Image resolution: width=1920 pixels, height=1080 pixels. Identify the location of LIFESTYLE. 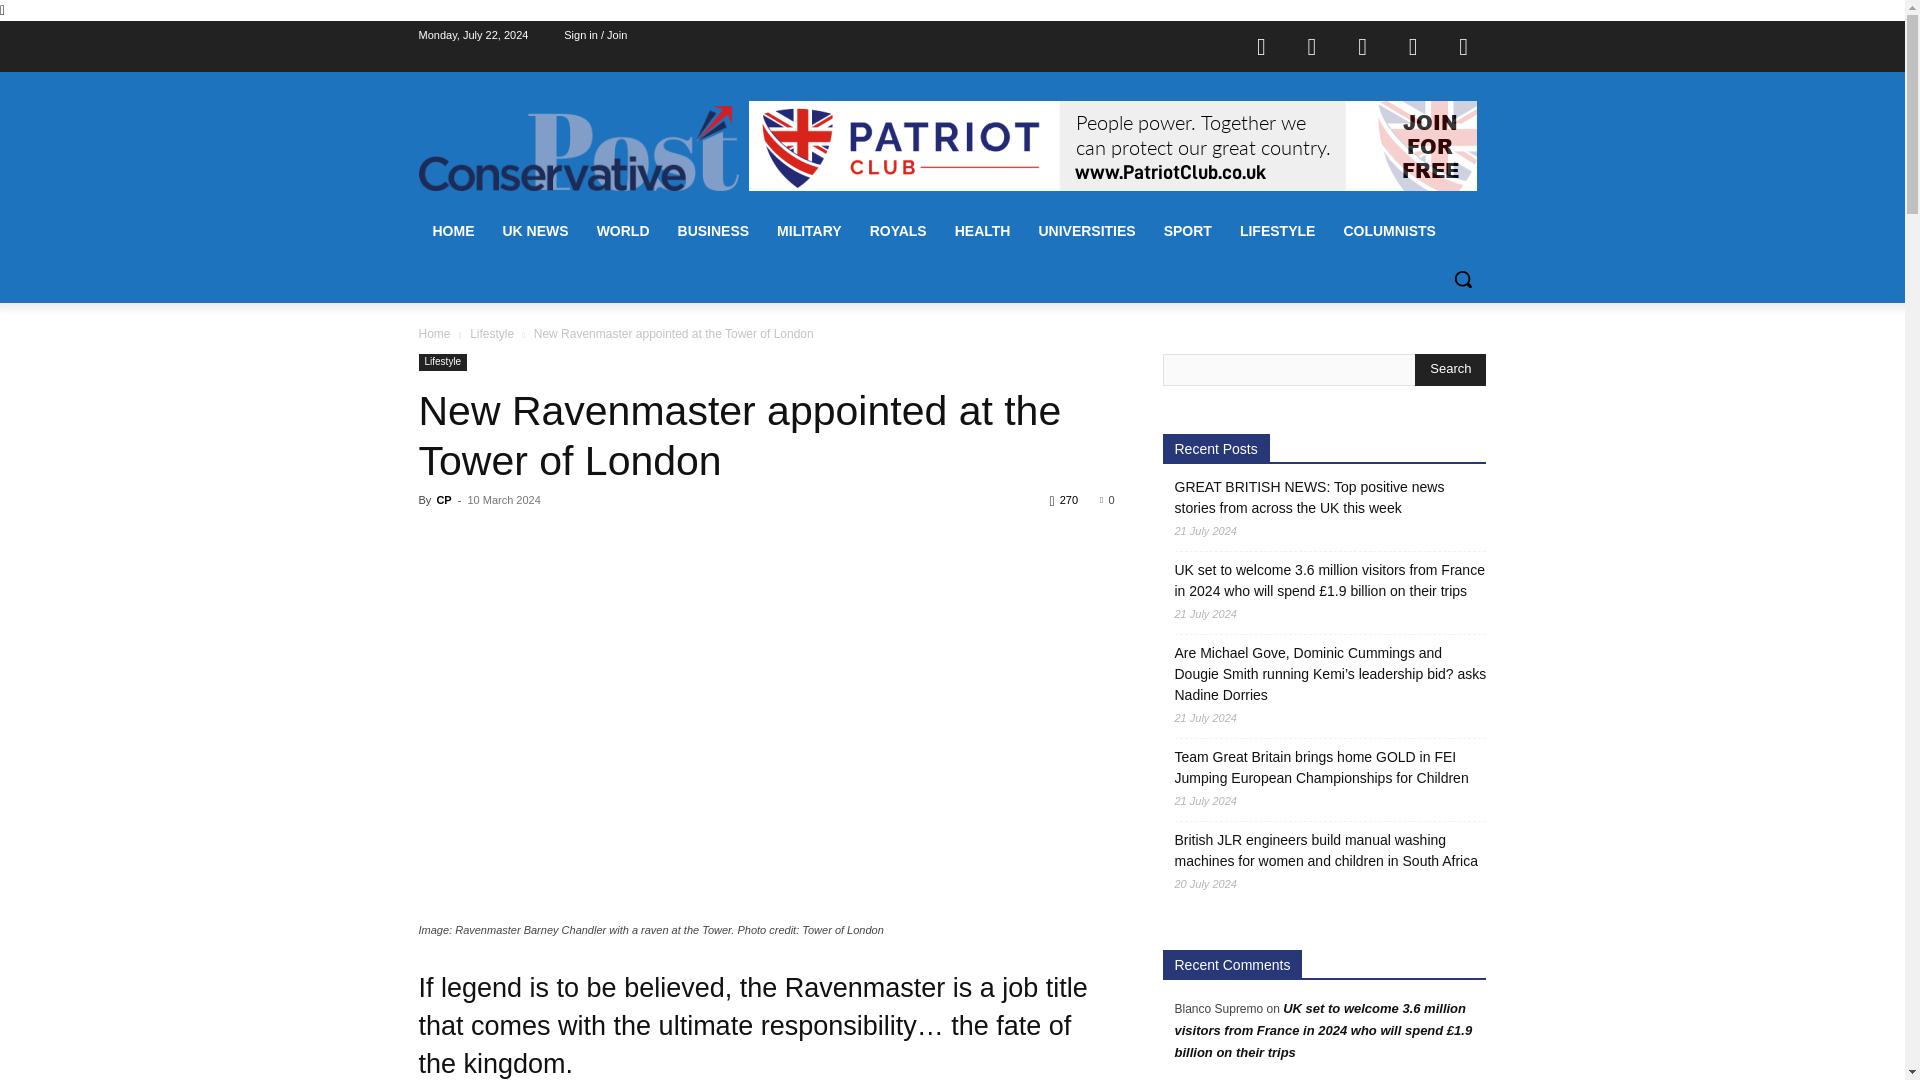
(1277, 230).